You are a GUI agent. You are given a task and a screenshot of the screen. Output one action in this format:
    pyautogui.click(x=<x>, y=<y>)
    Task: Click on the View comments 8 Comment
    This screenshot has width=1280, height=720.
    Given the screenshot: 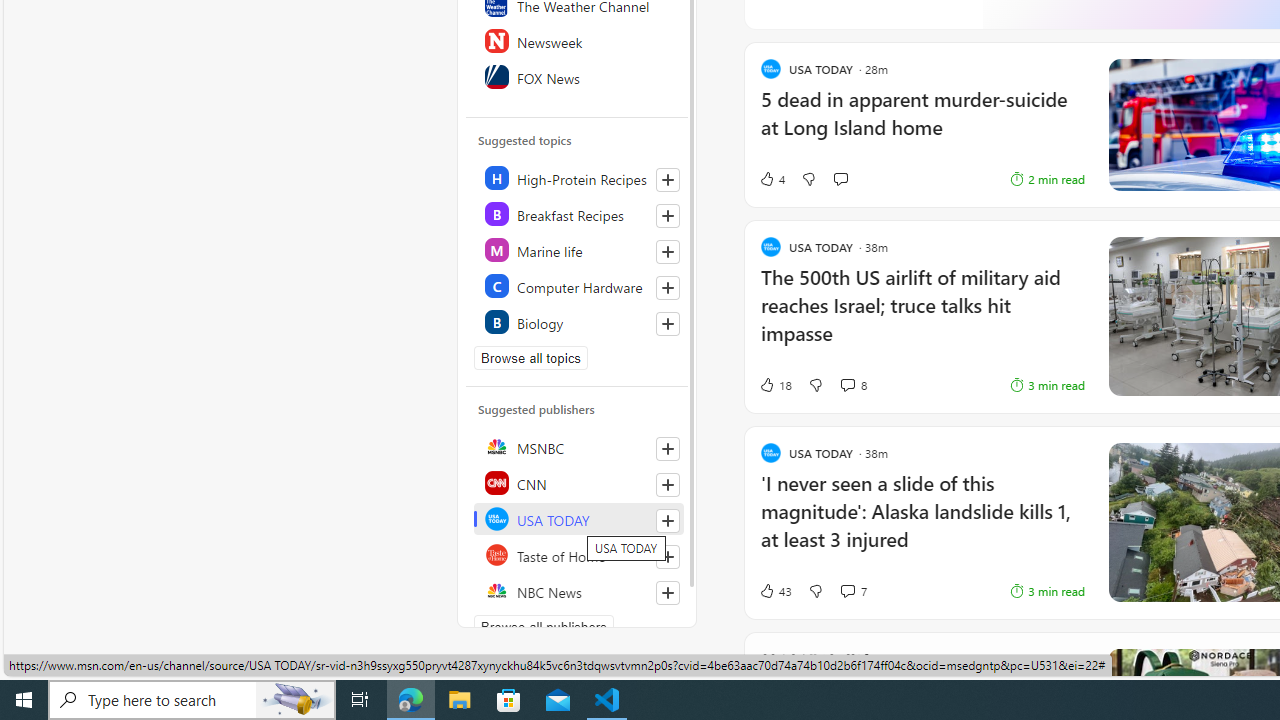 What is the action you would take?
    pyautogui.click(x=847, y=385)
    